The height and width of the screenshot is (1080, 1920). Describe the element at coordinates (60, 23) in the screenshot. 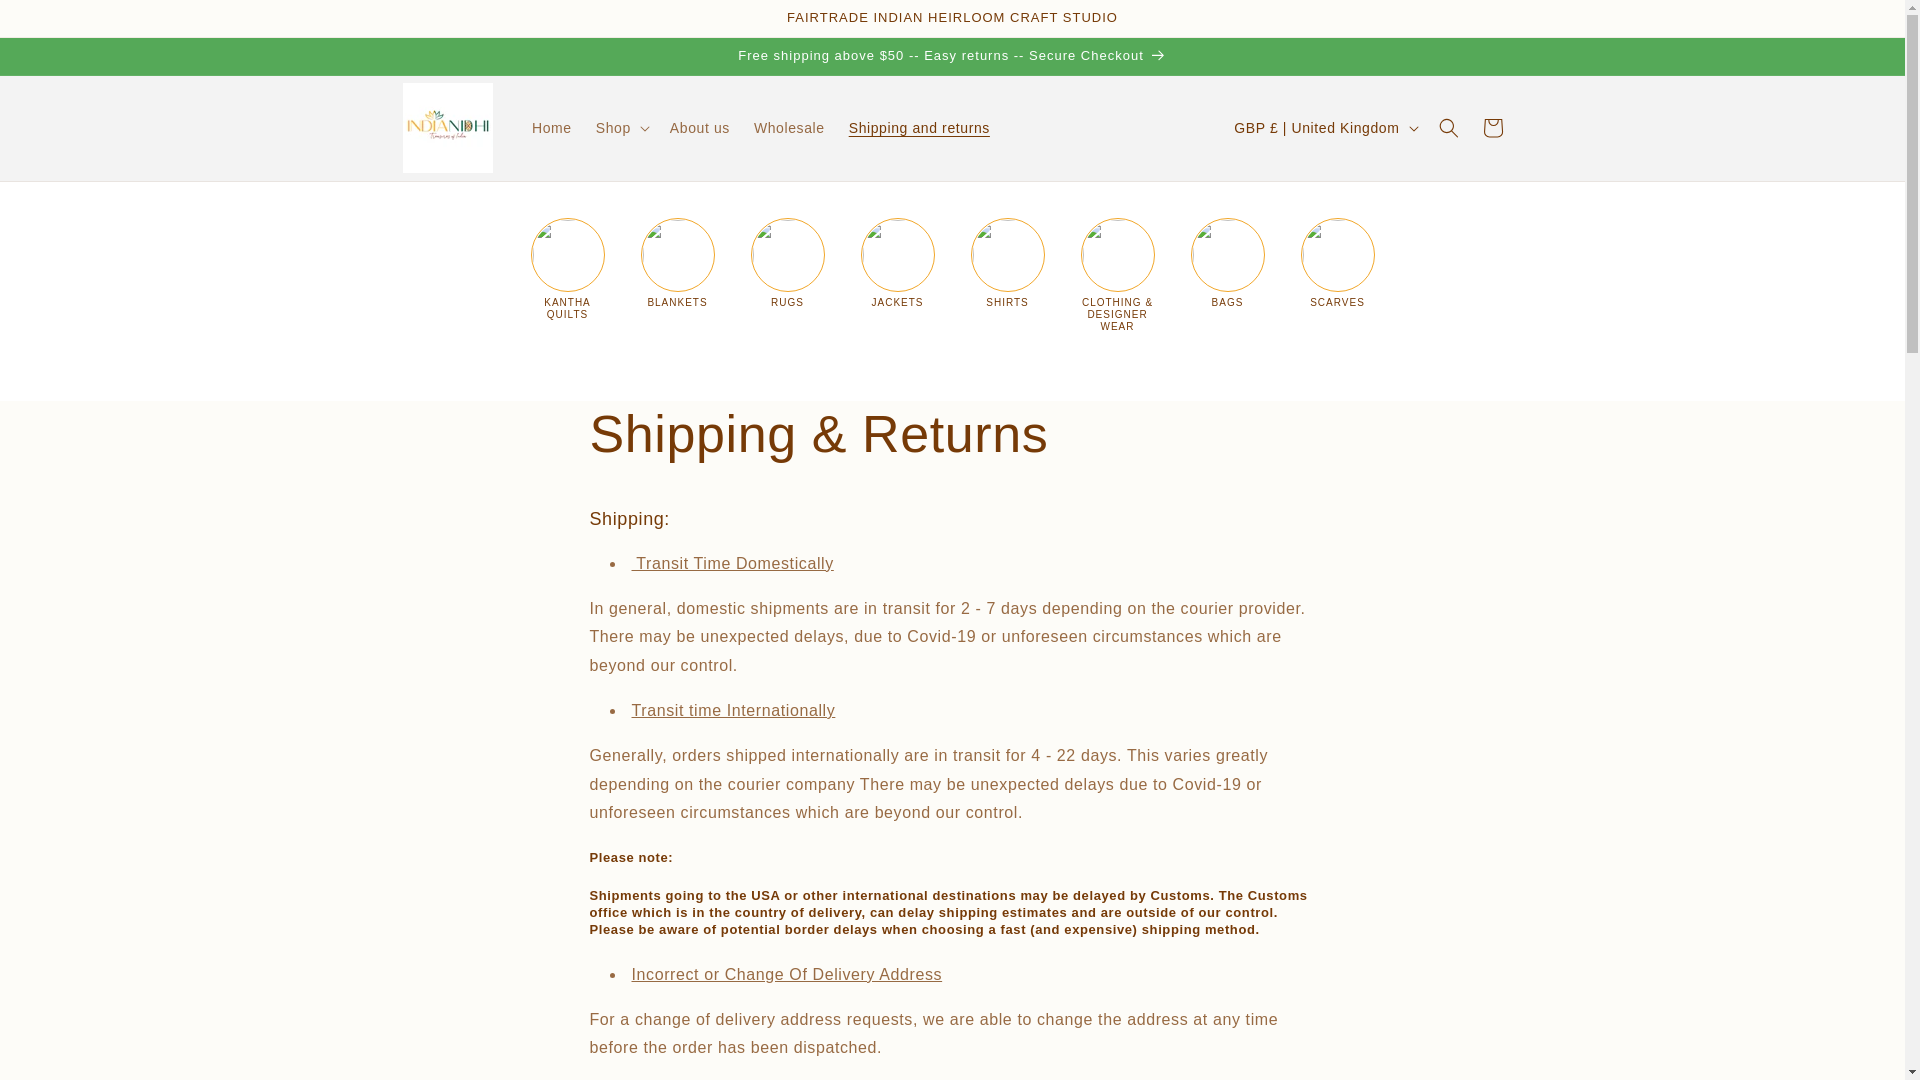

I see `Skip to content` at that location.